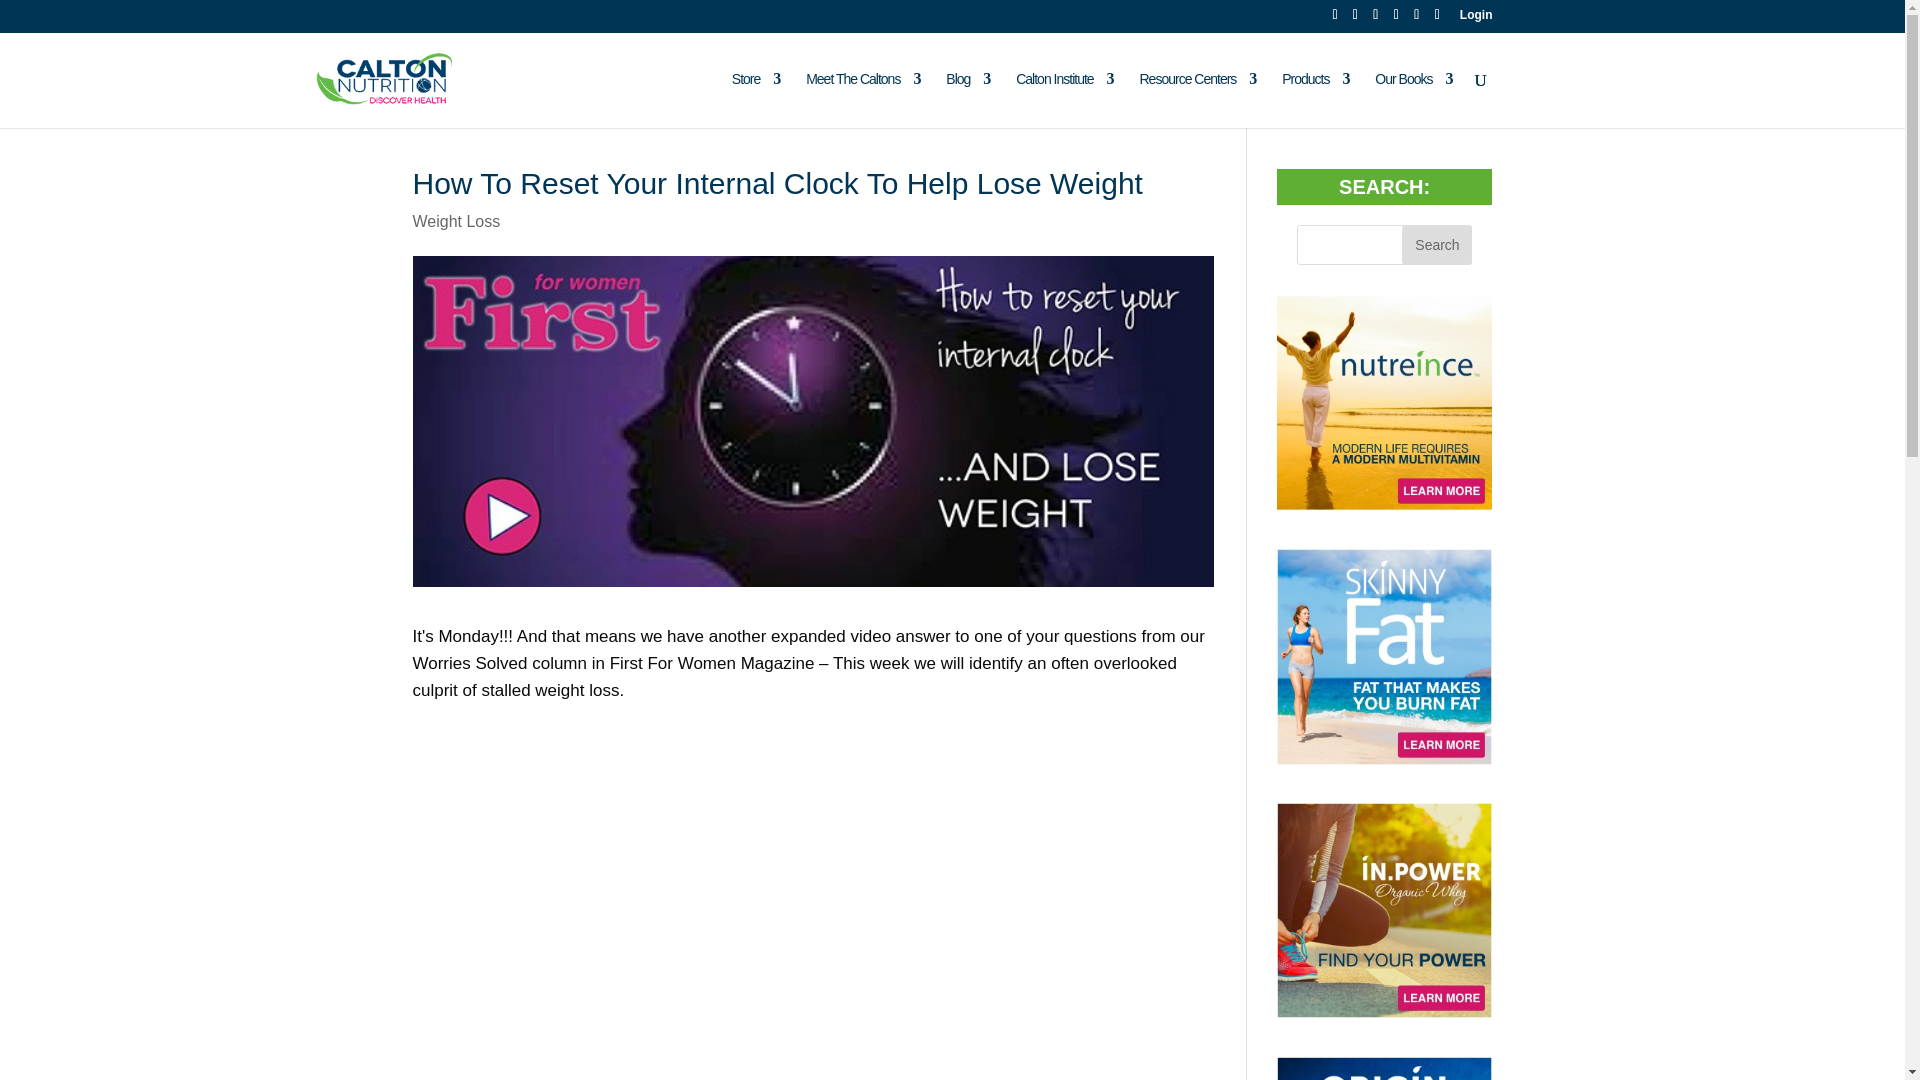 Image resolution: width=1920 pixels, height=1080 pixels. What do you see at coordinates (1436, 244) in the screenshot?
I see `Search` at bounding box center [1436, 244].